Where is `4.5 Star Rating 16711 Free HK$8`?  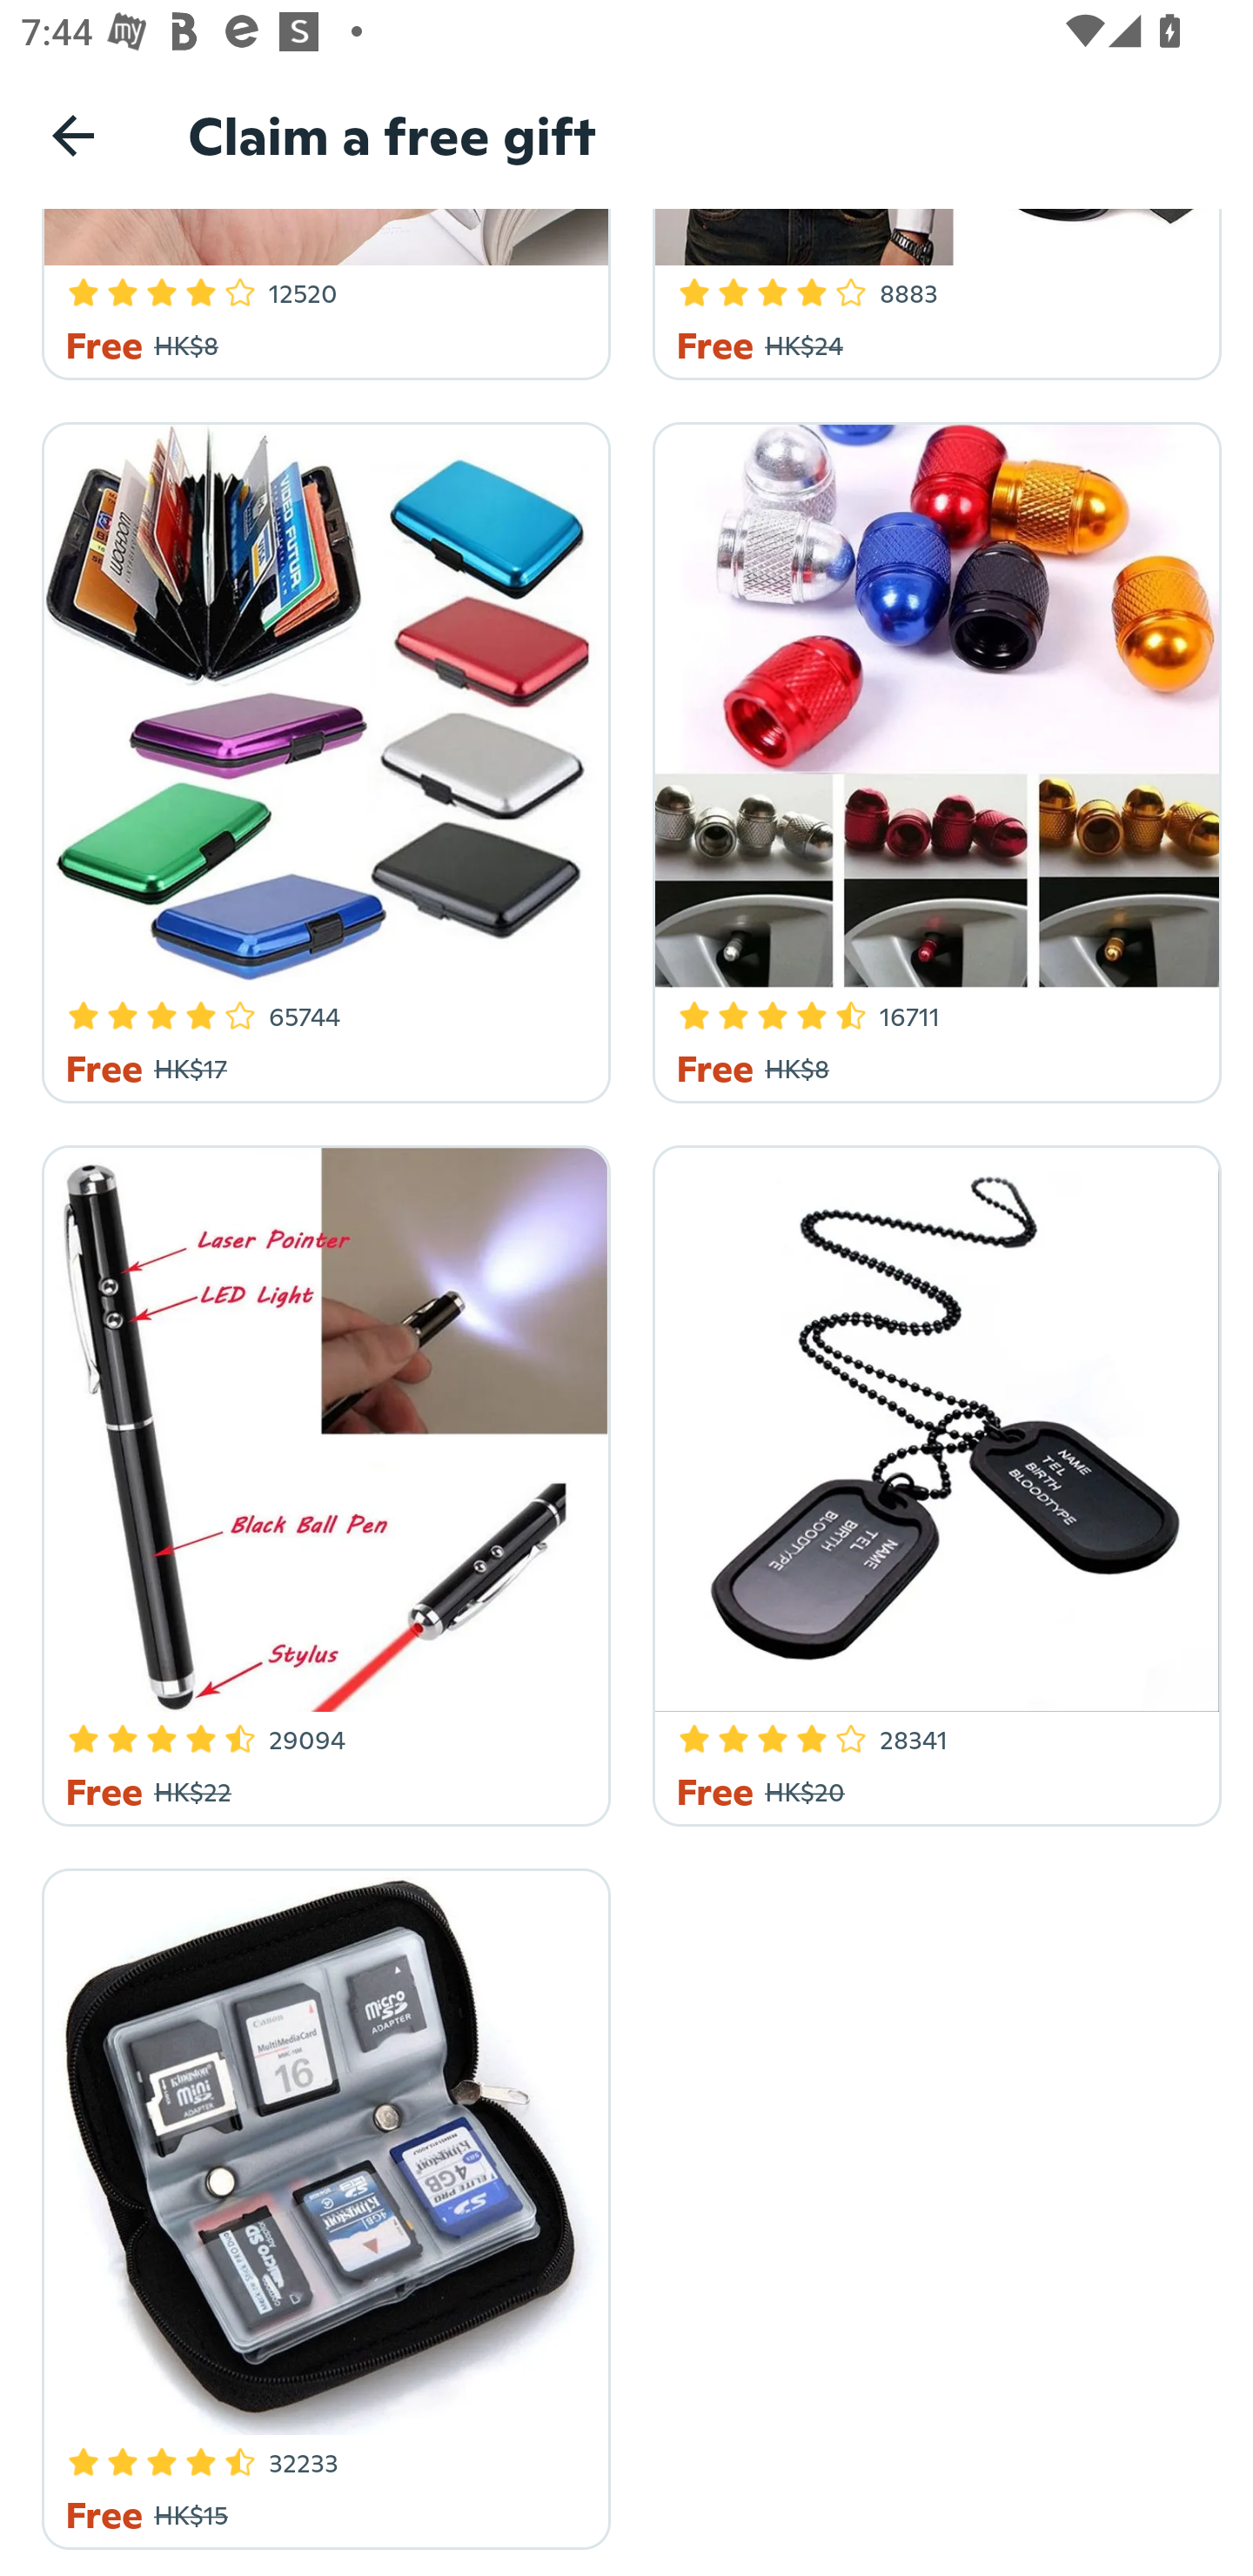
4.5 Star Rating 16711 Free HK$8 is located at coordinates (931, 757).